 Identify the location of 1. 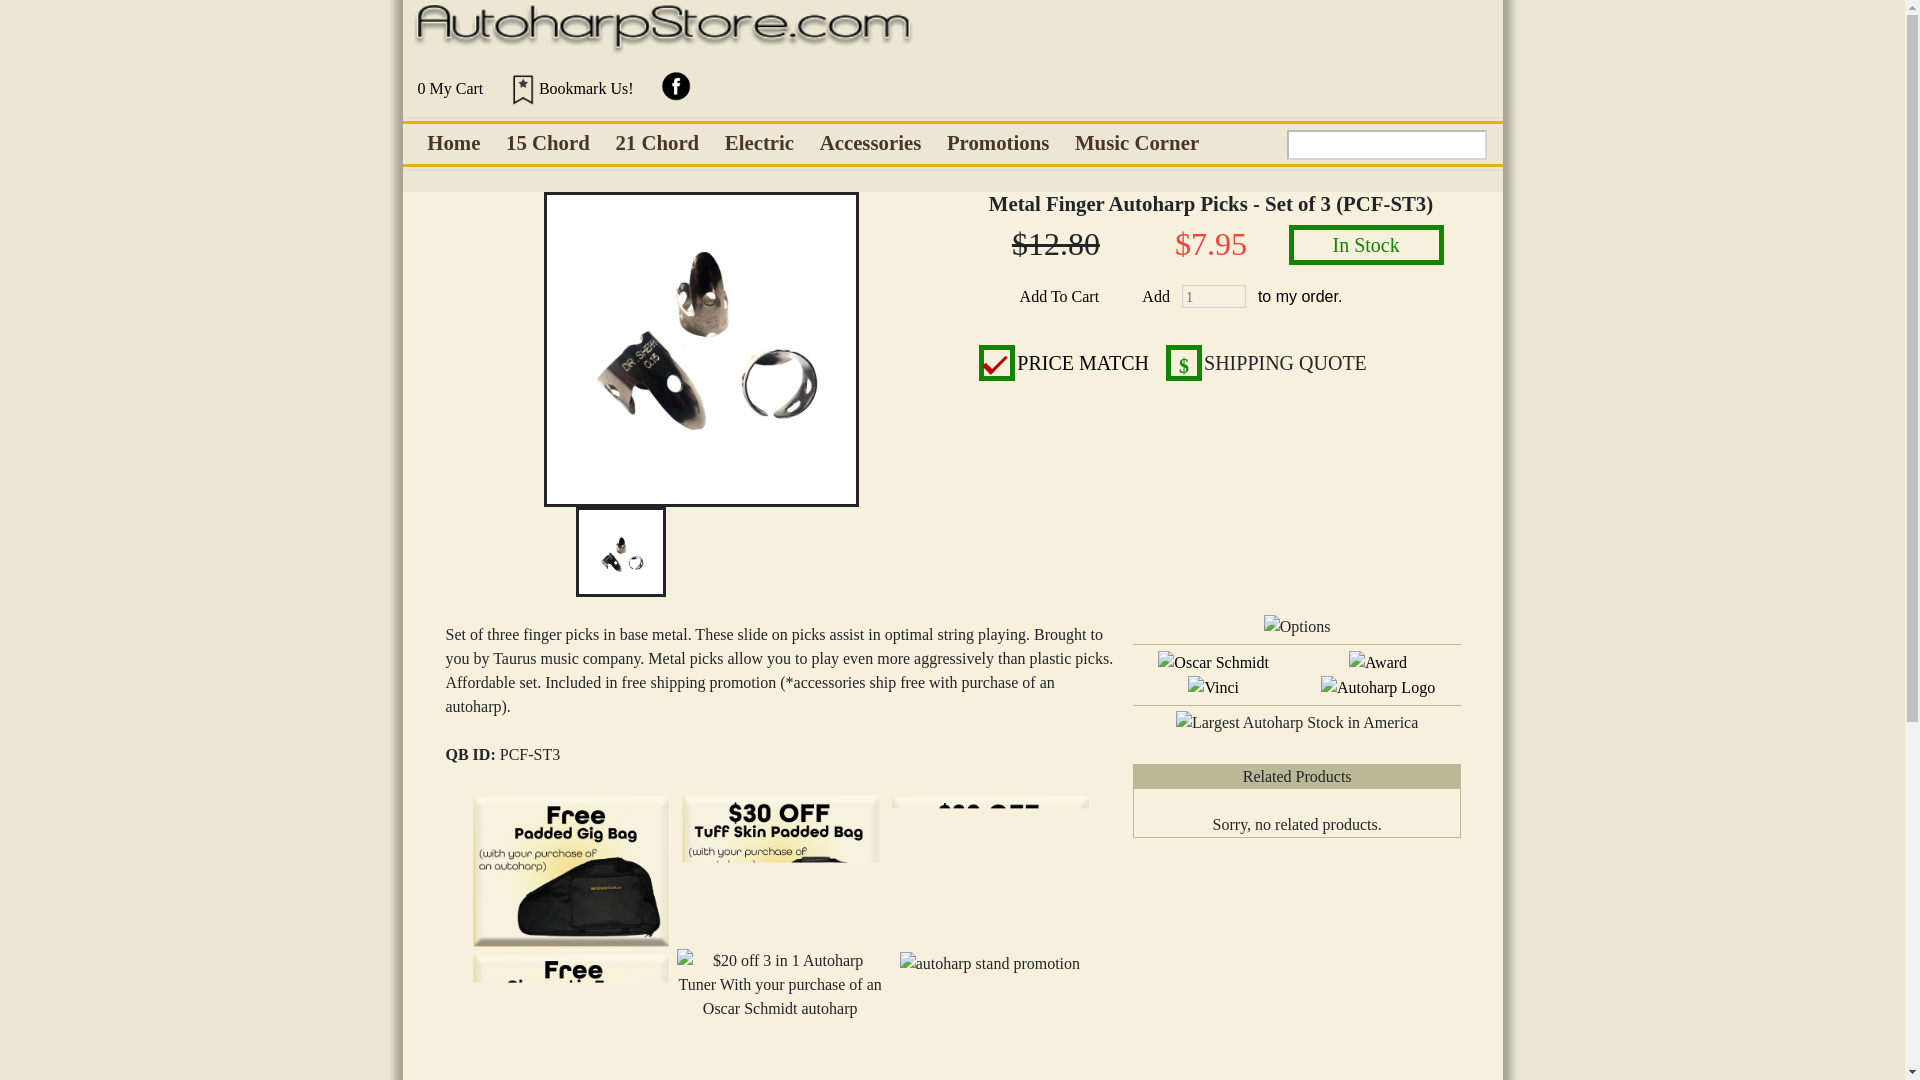
(1214, 298).